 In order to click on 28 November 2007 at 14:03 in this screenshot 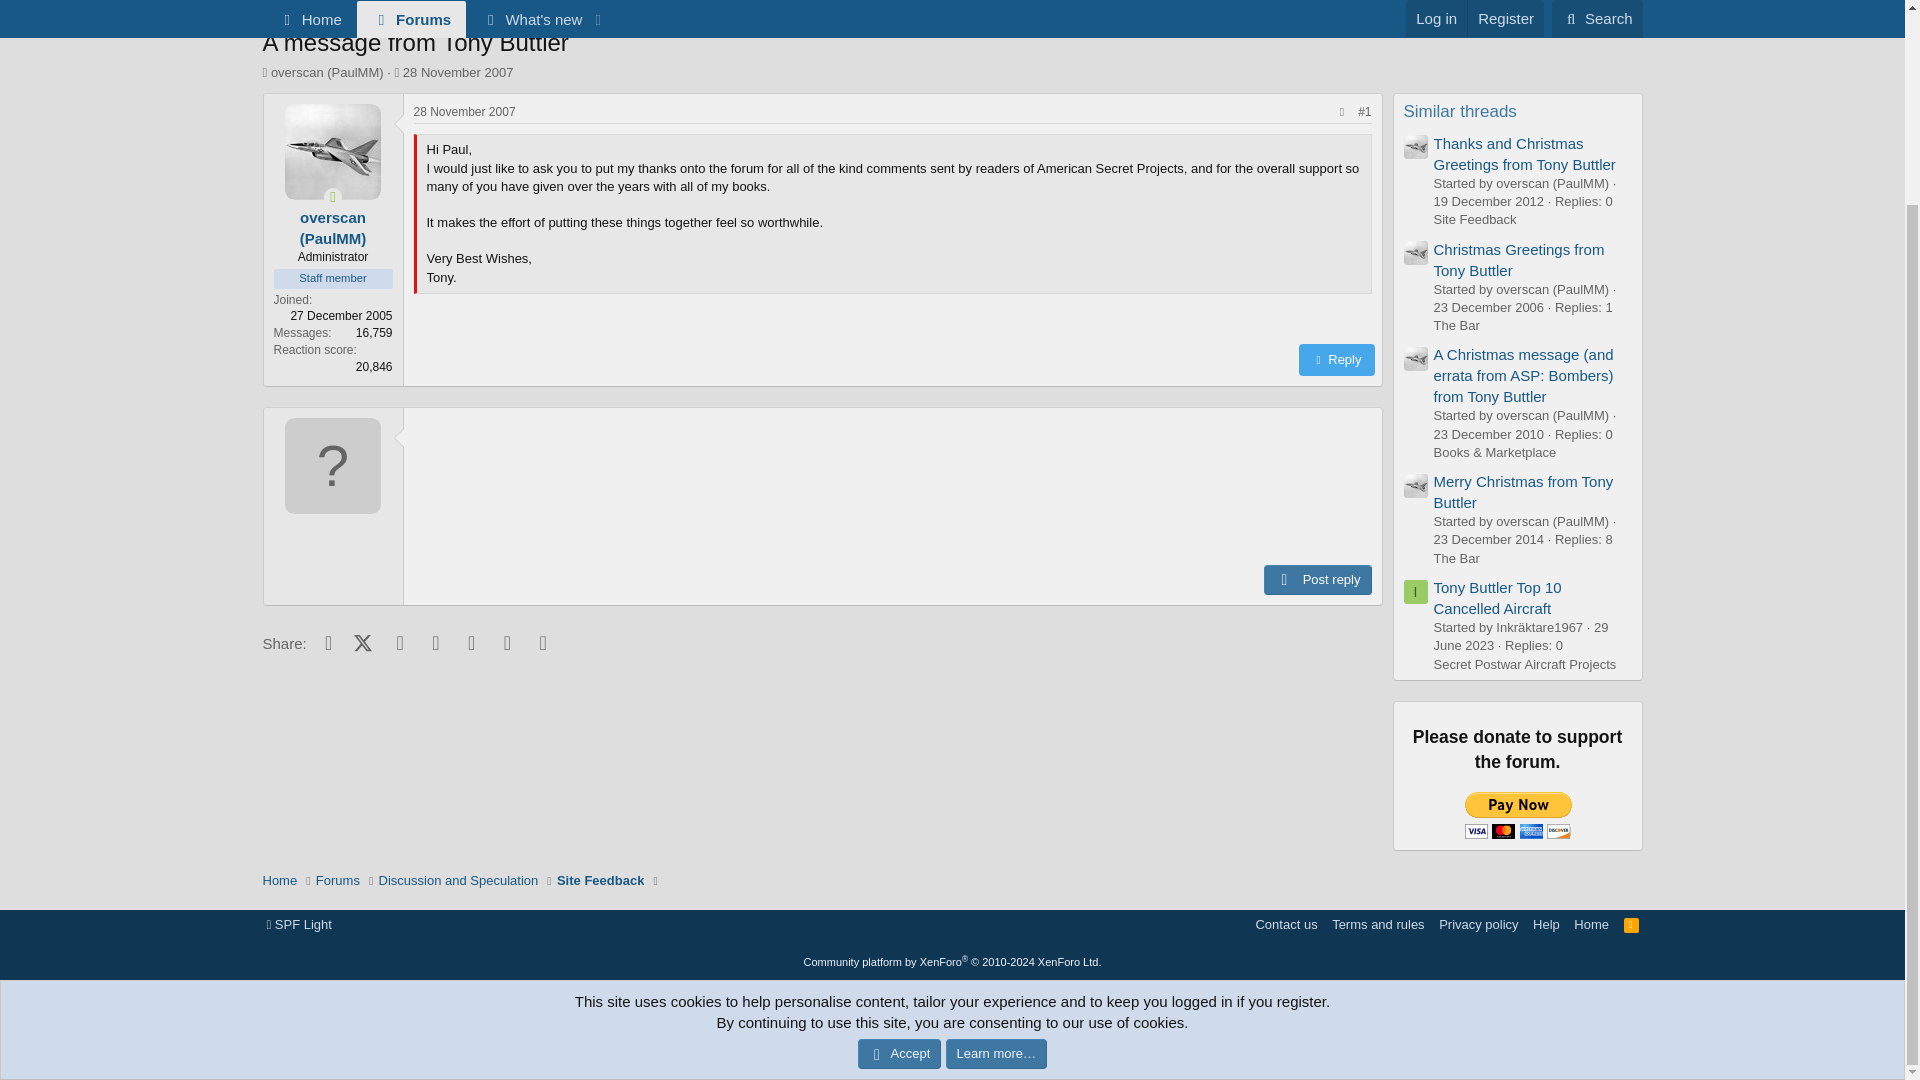, I will do `click(458, 72)`.